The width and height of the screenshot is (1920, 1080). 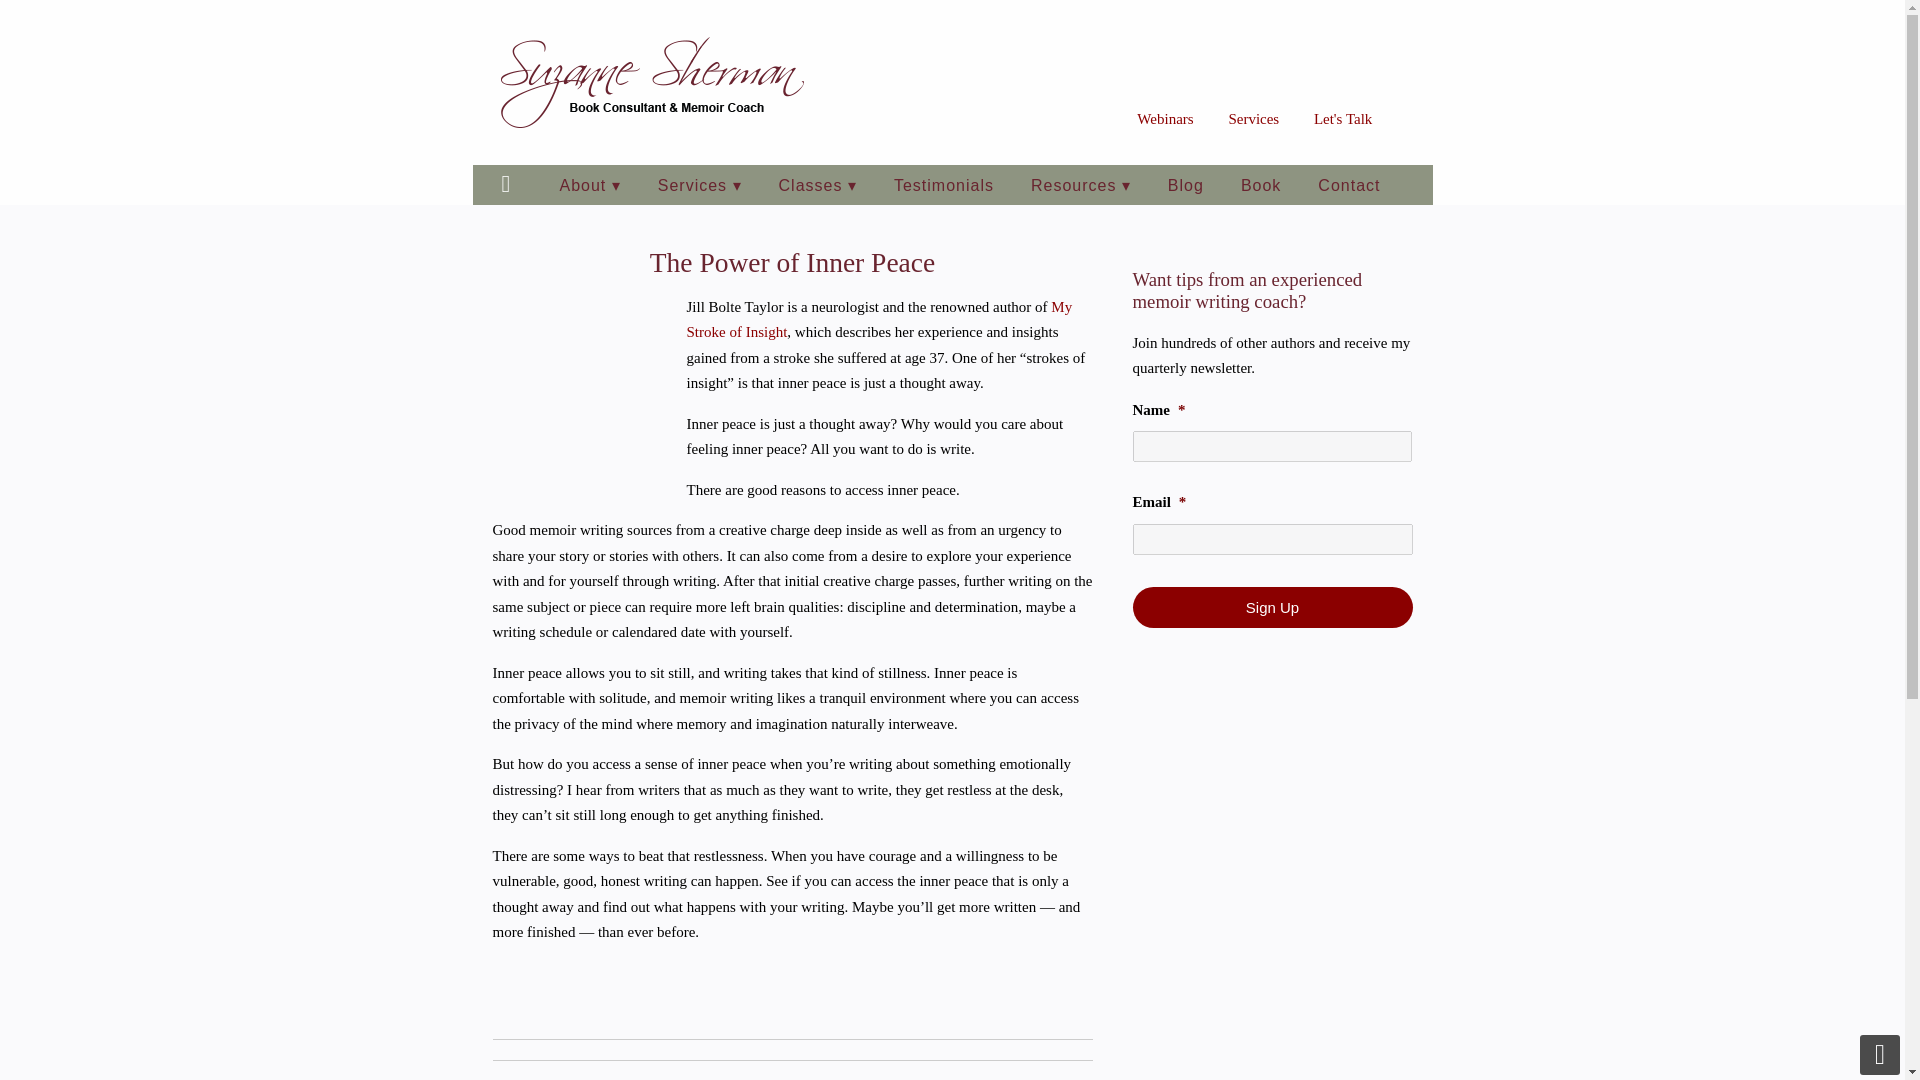 What do you see at coordinates (943, 185) in the screenshot?
I see `Testimonials` at bounding box center [943, 185].